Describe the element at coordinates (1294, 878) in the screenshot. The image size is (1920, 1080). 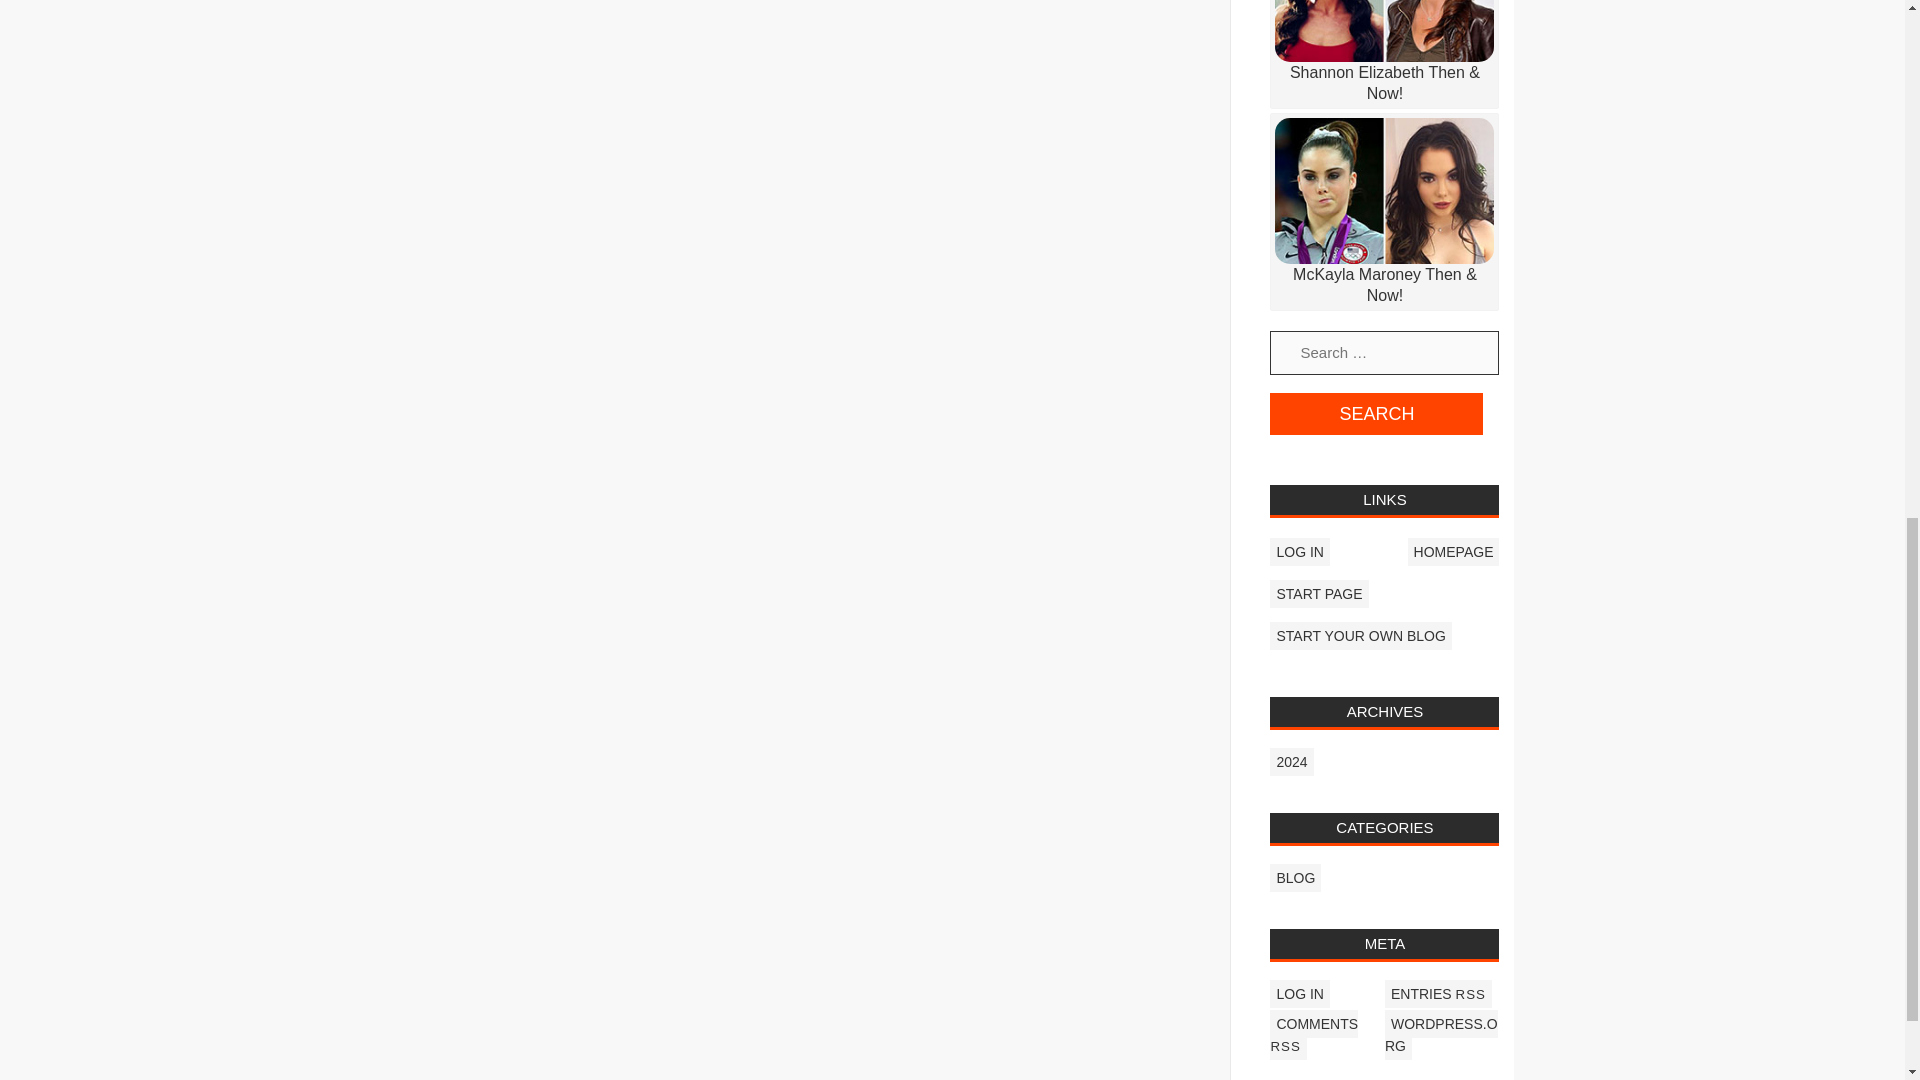
I see `BLOG` at that location.